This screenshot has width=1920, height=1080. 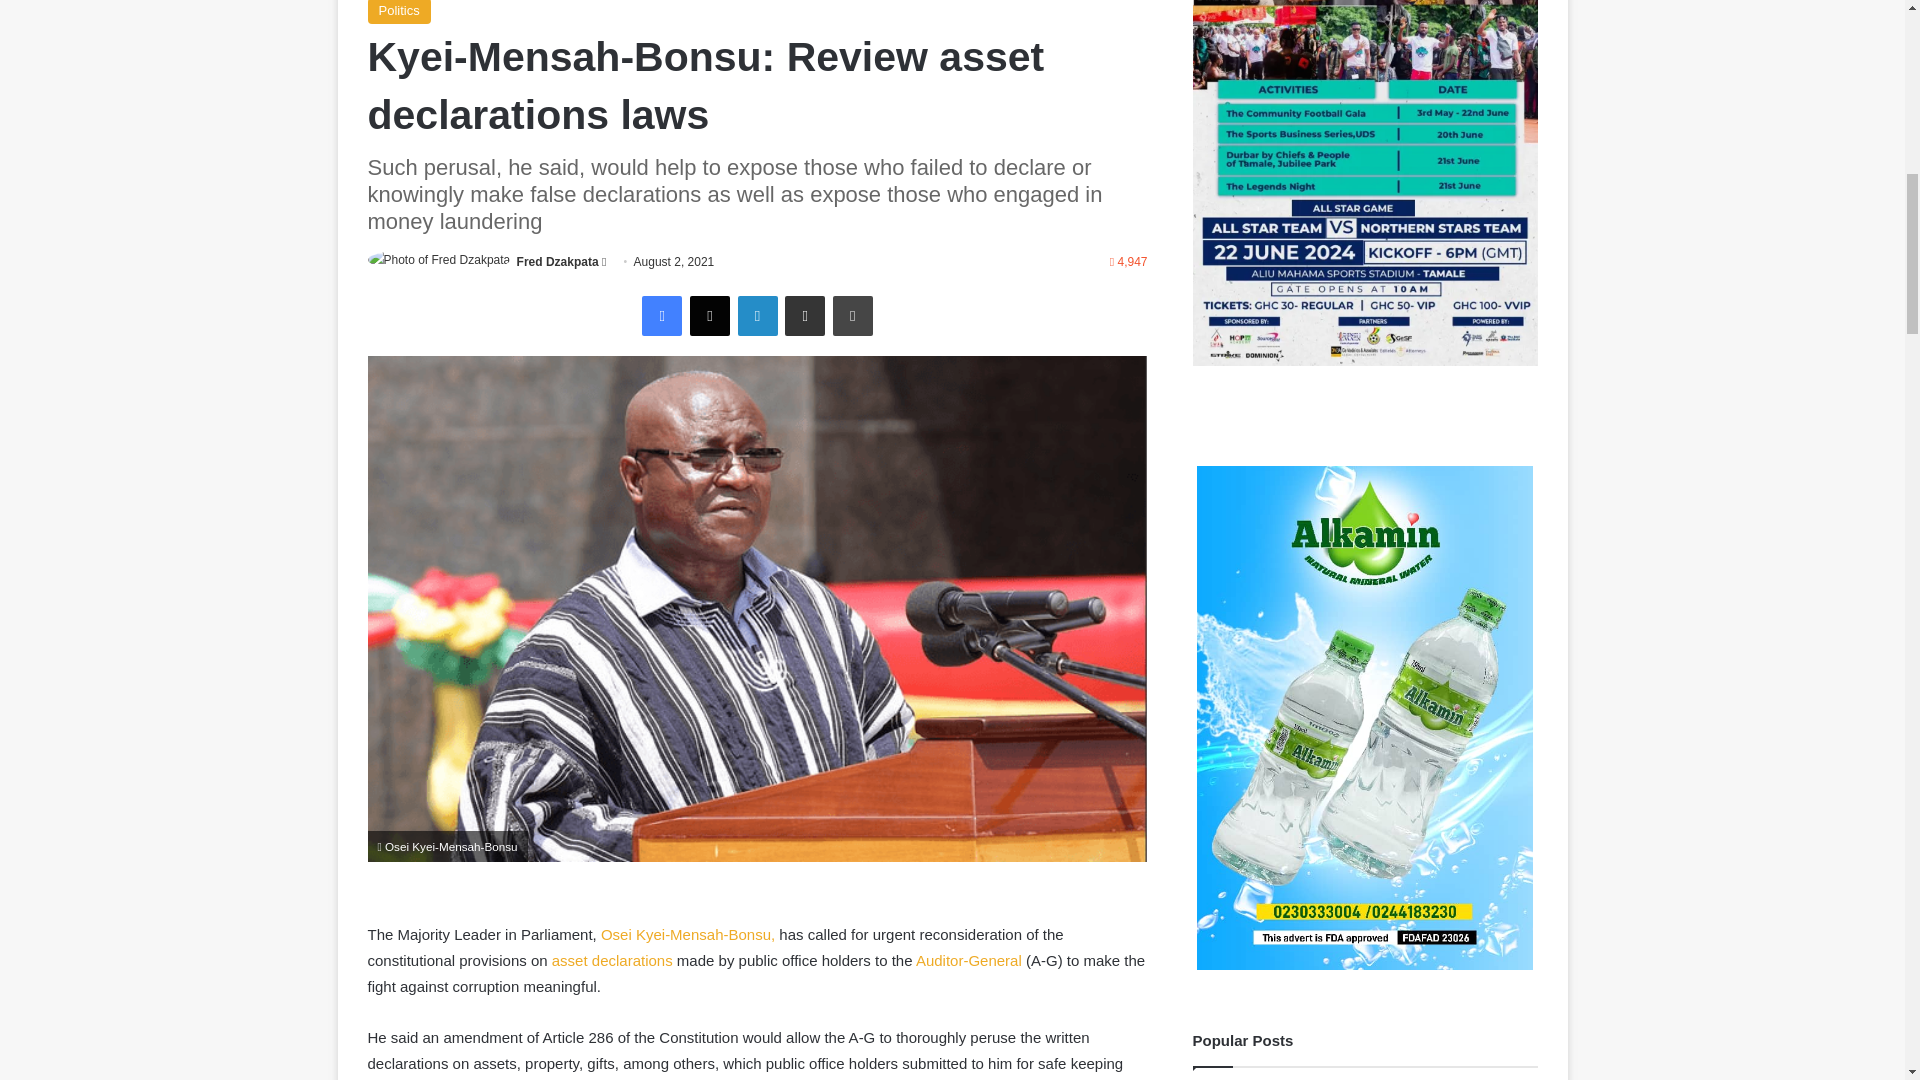 I want to click on Facebook, so click(x=661, y=315).